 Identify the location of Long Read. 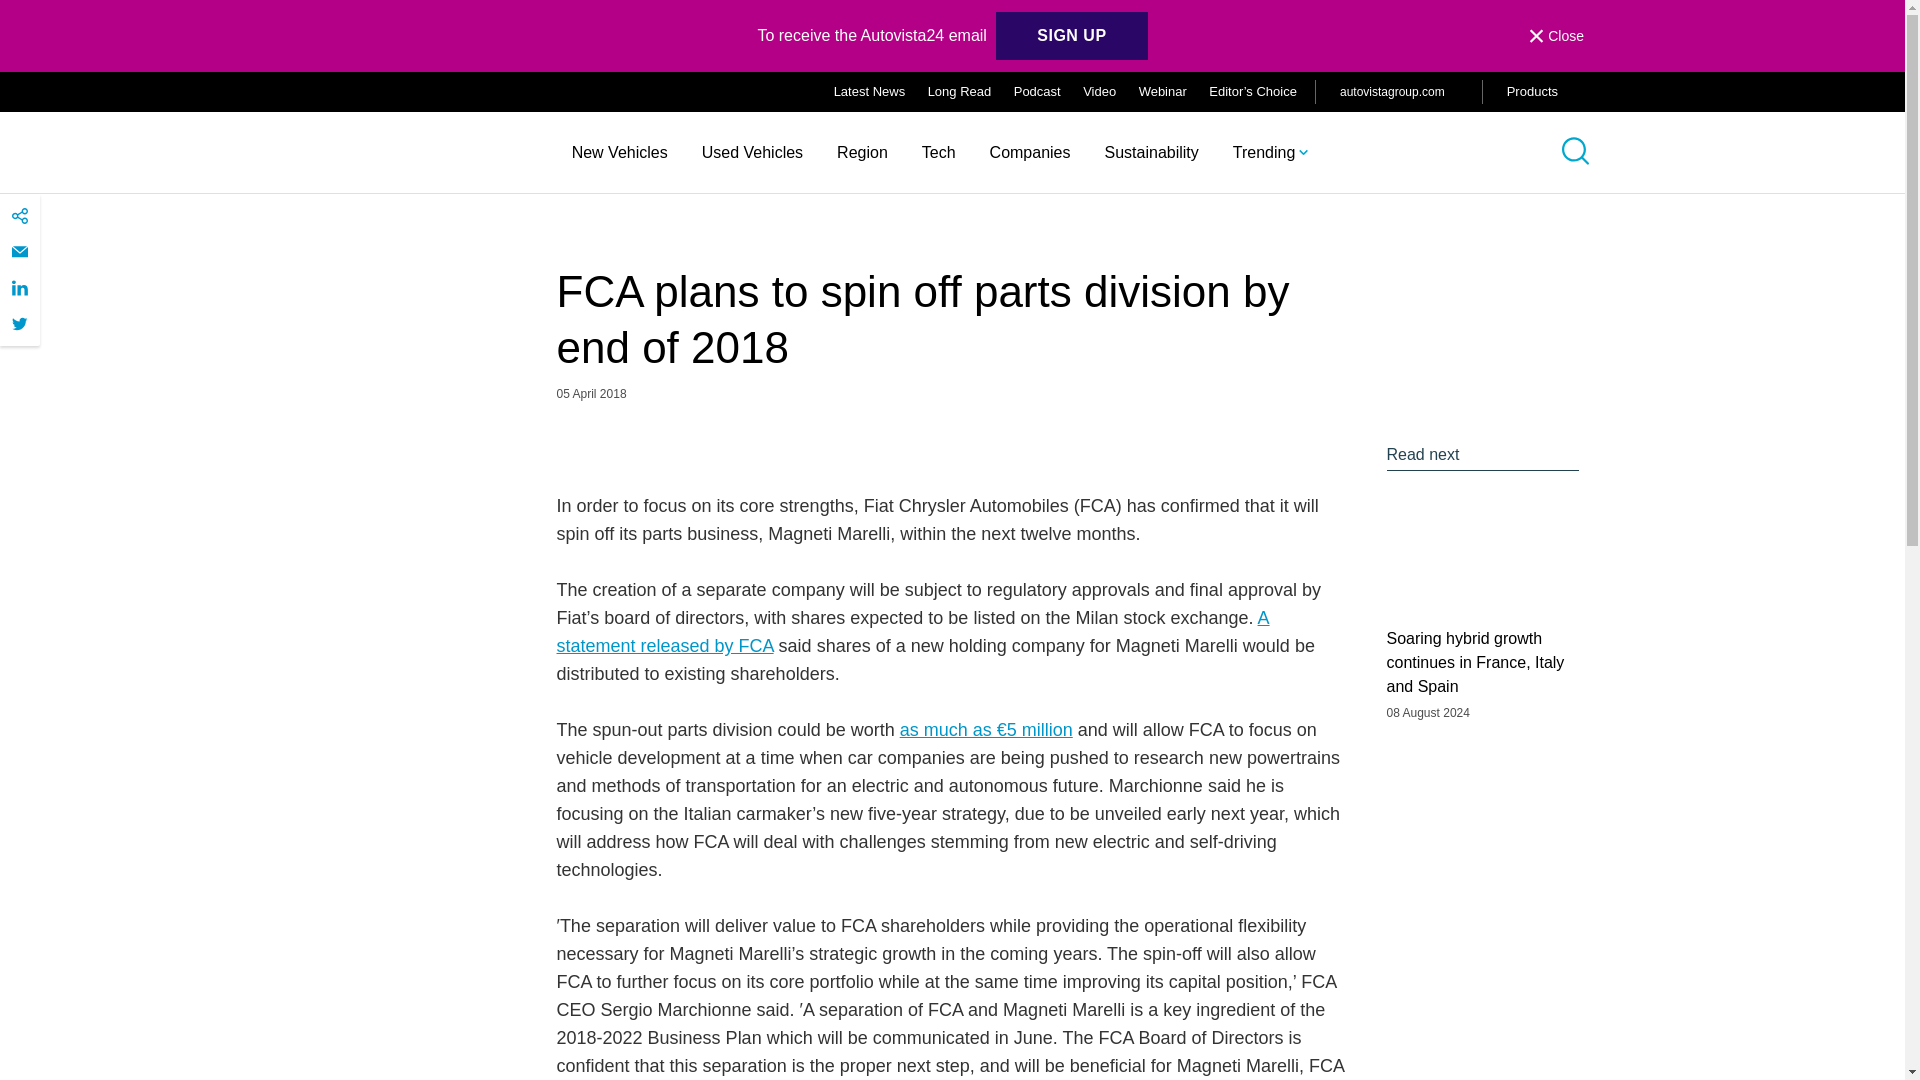
(960, 92).